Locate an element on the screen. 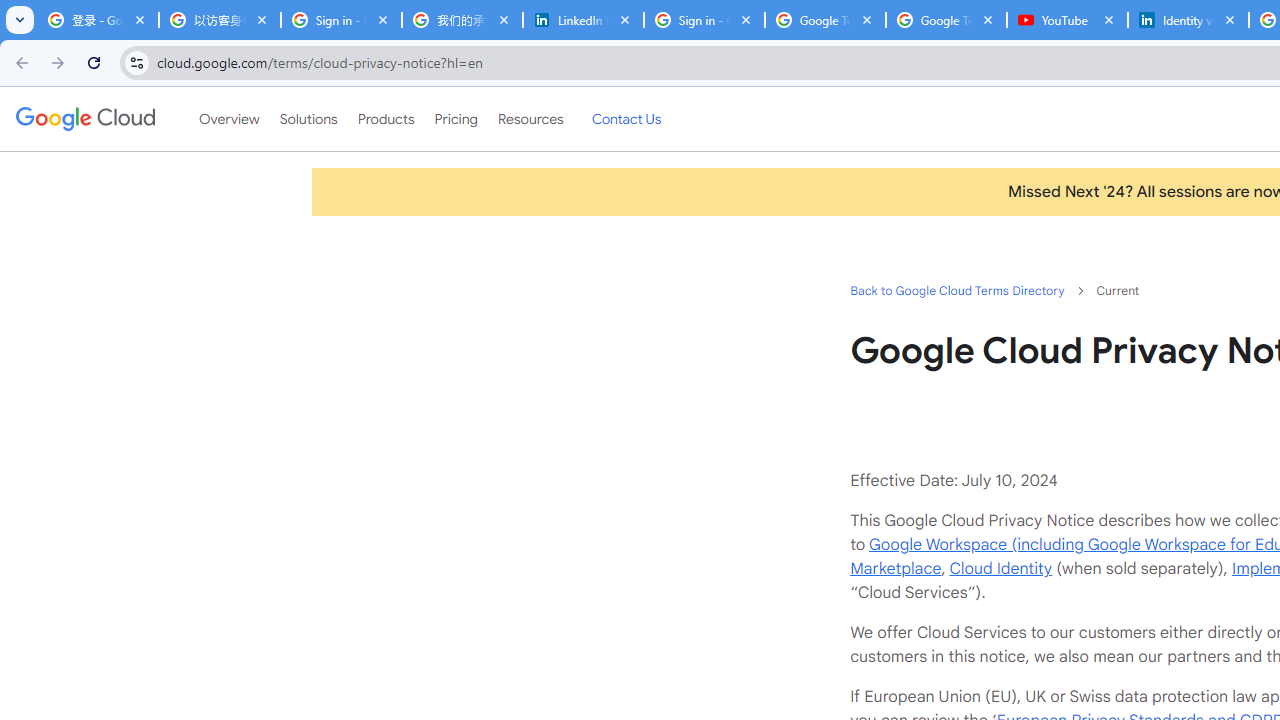 This screenshot has height=720, width=1280. Pricing is located at coordinates (455, 119).